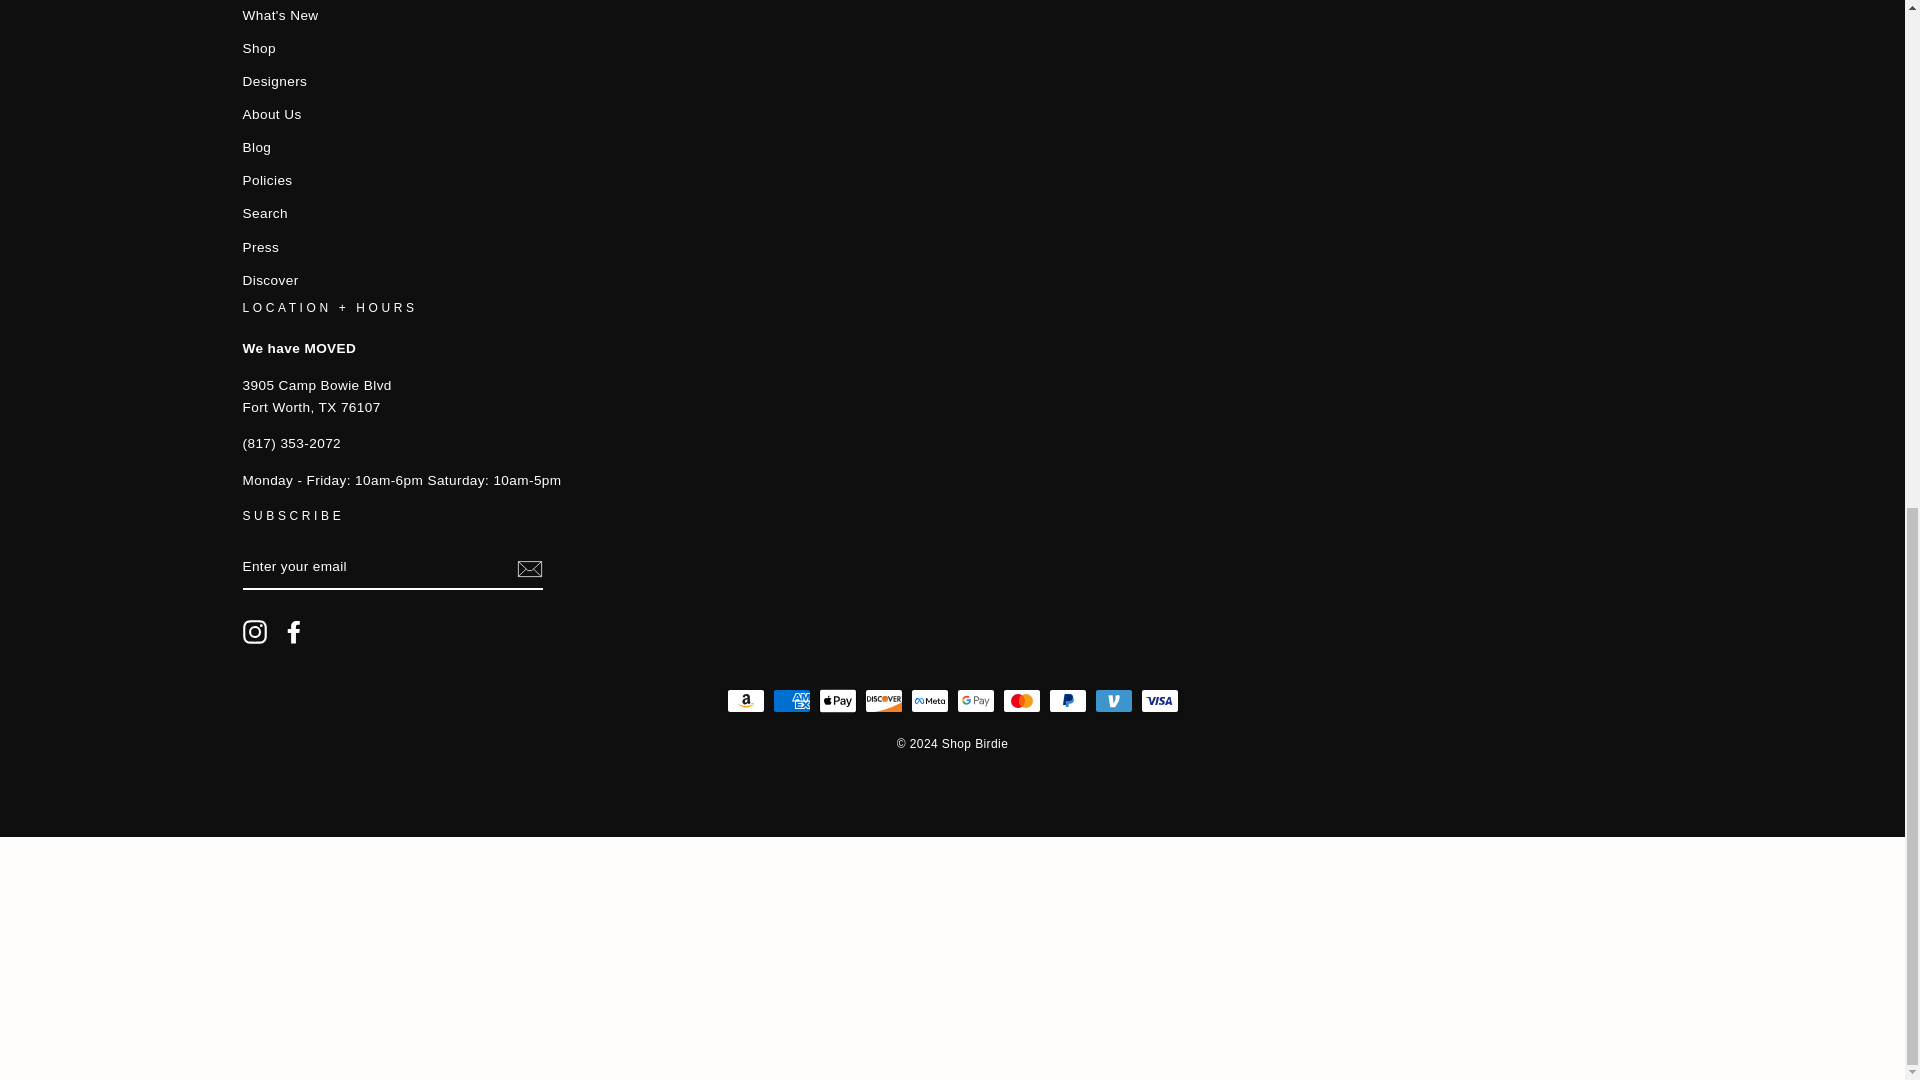  I want to click on Discover, so click(883, 700).